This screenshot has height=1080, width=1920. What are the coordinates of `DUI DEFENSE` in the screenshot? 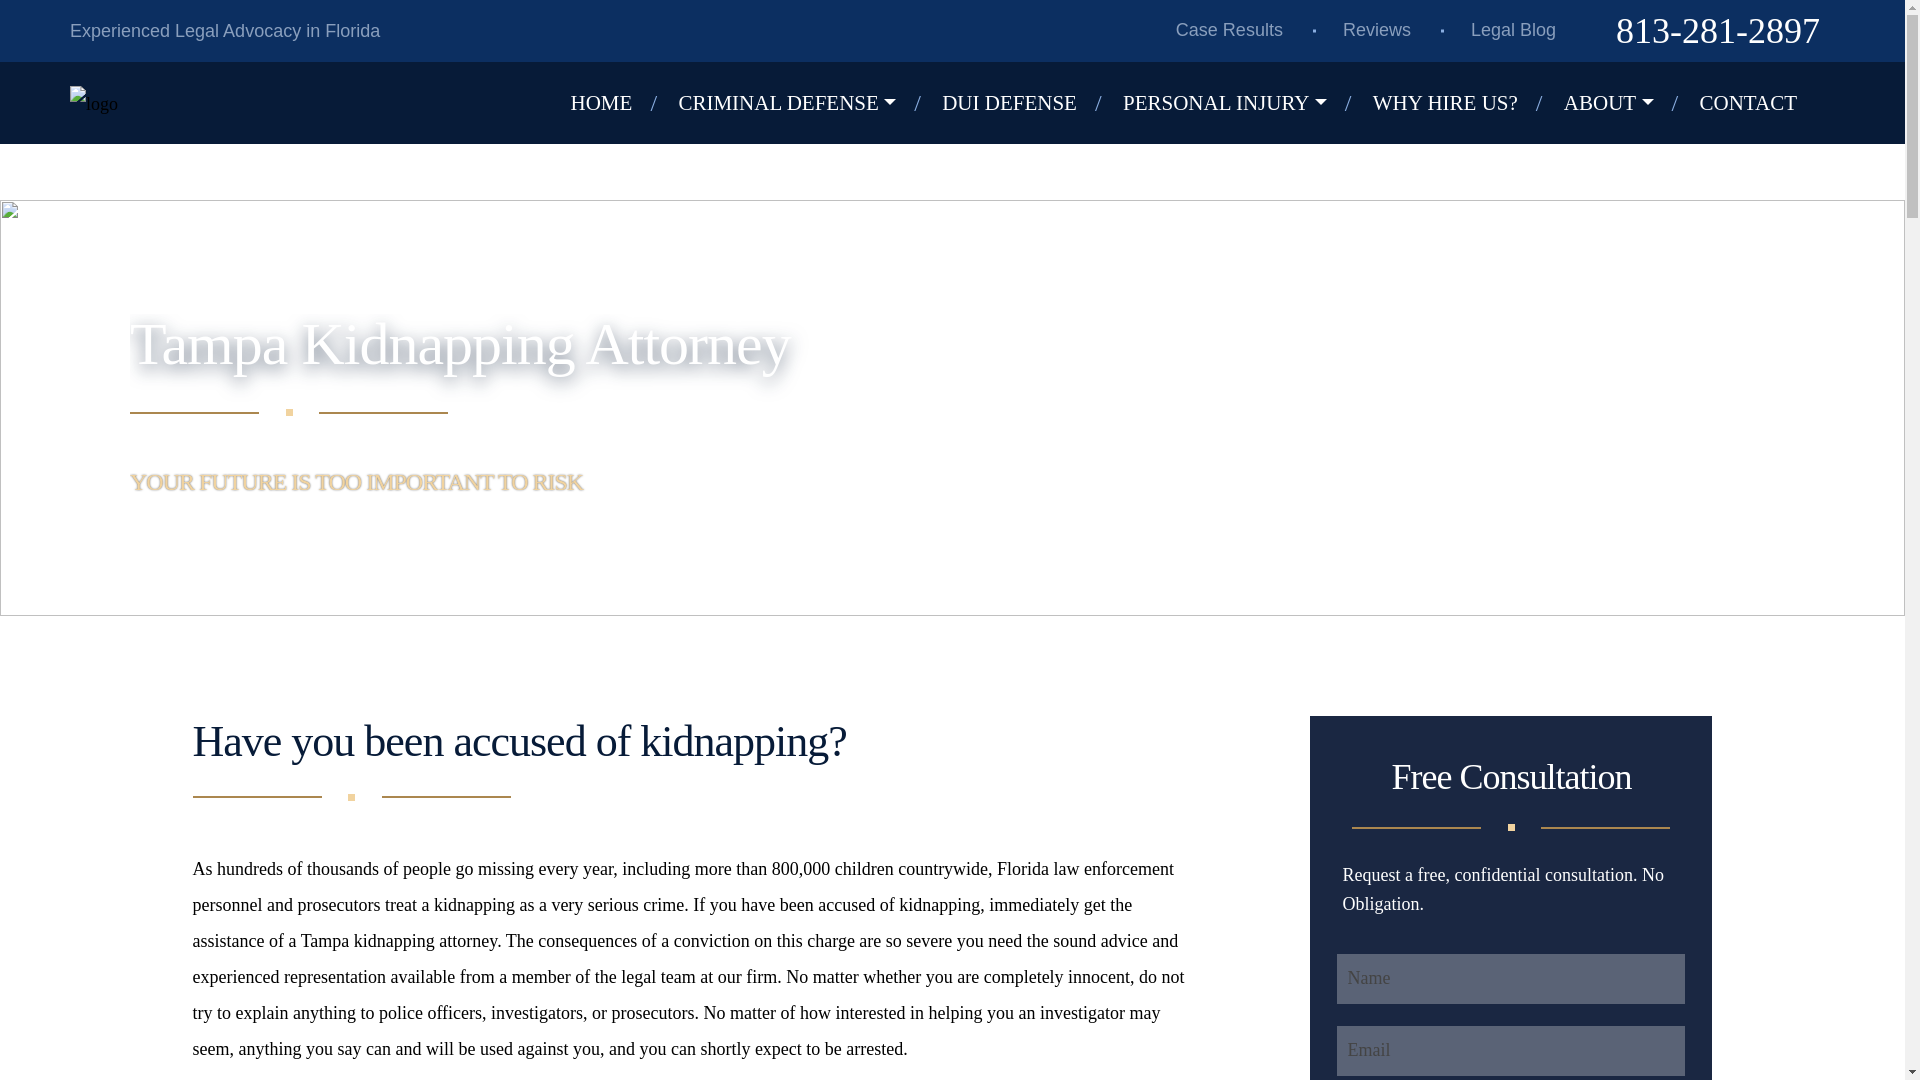 It's located at (1024, 103).